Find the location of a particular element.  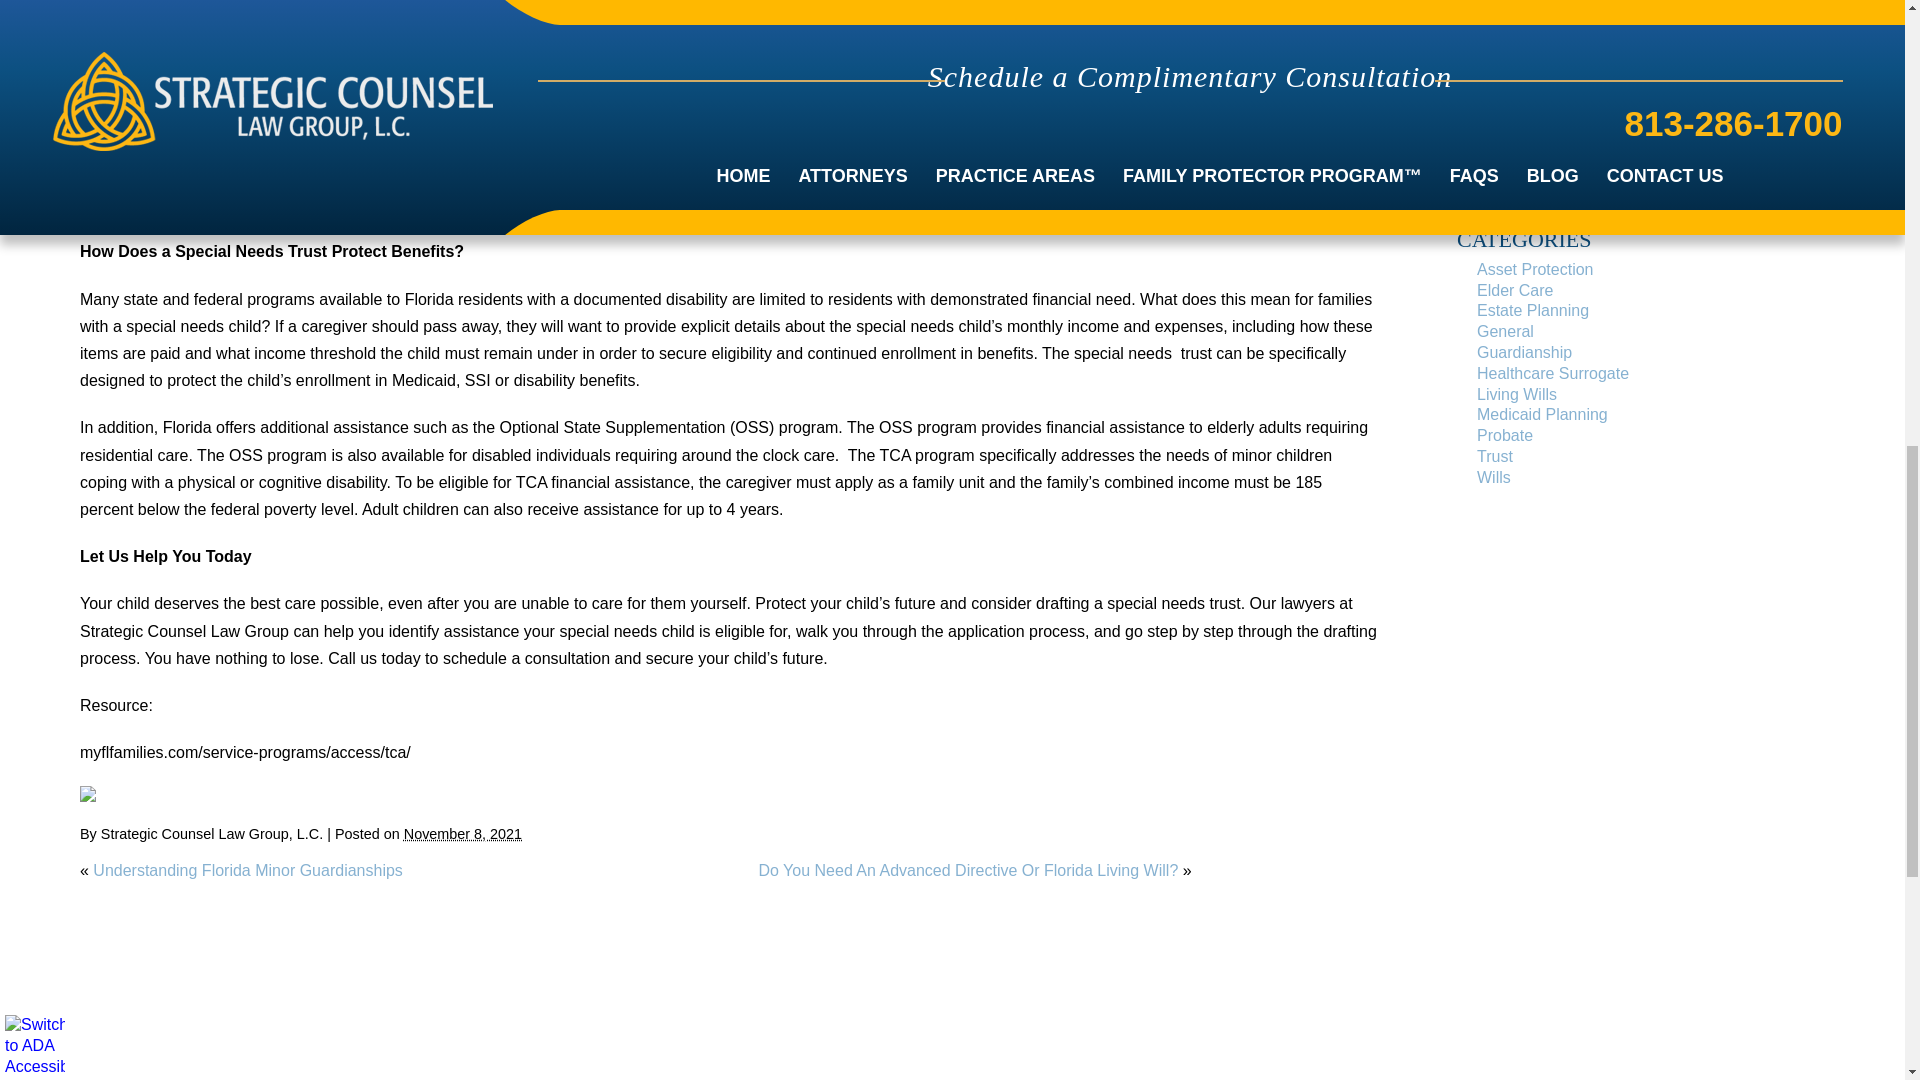

LinkedIn is located at coordinates (116, 794).